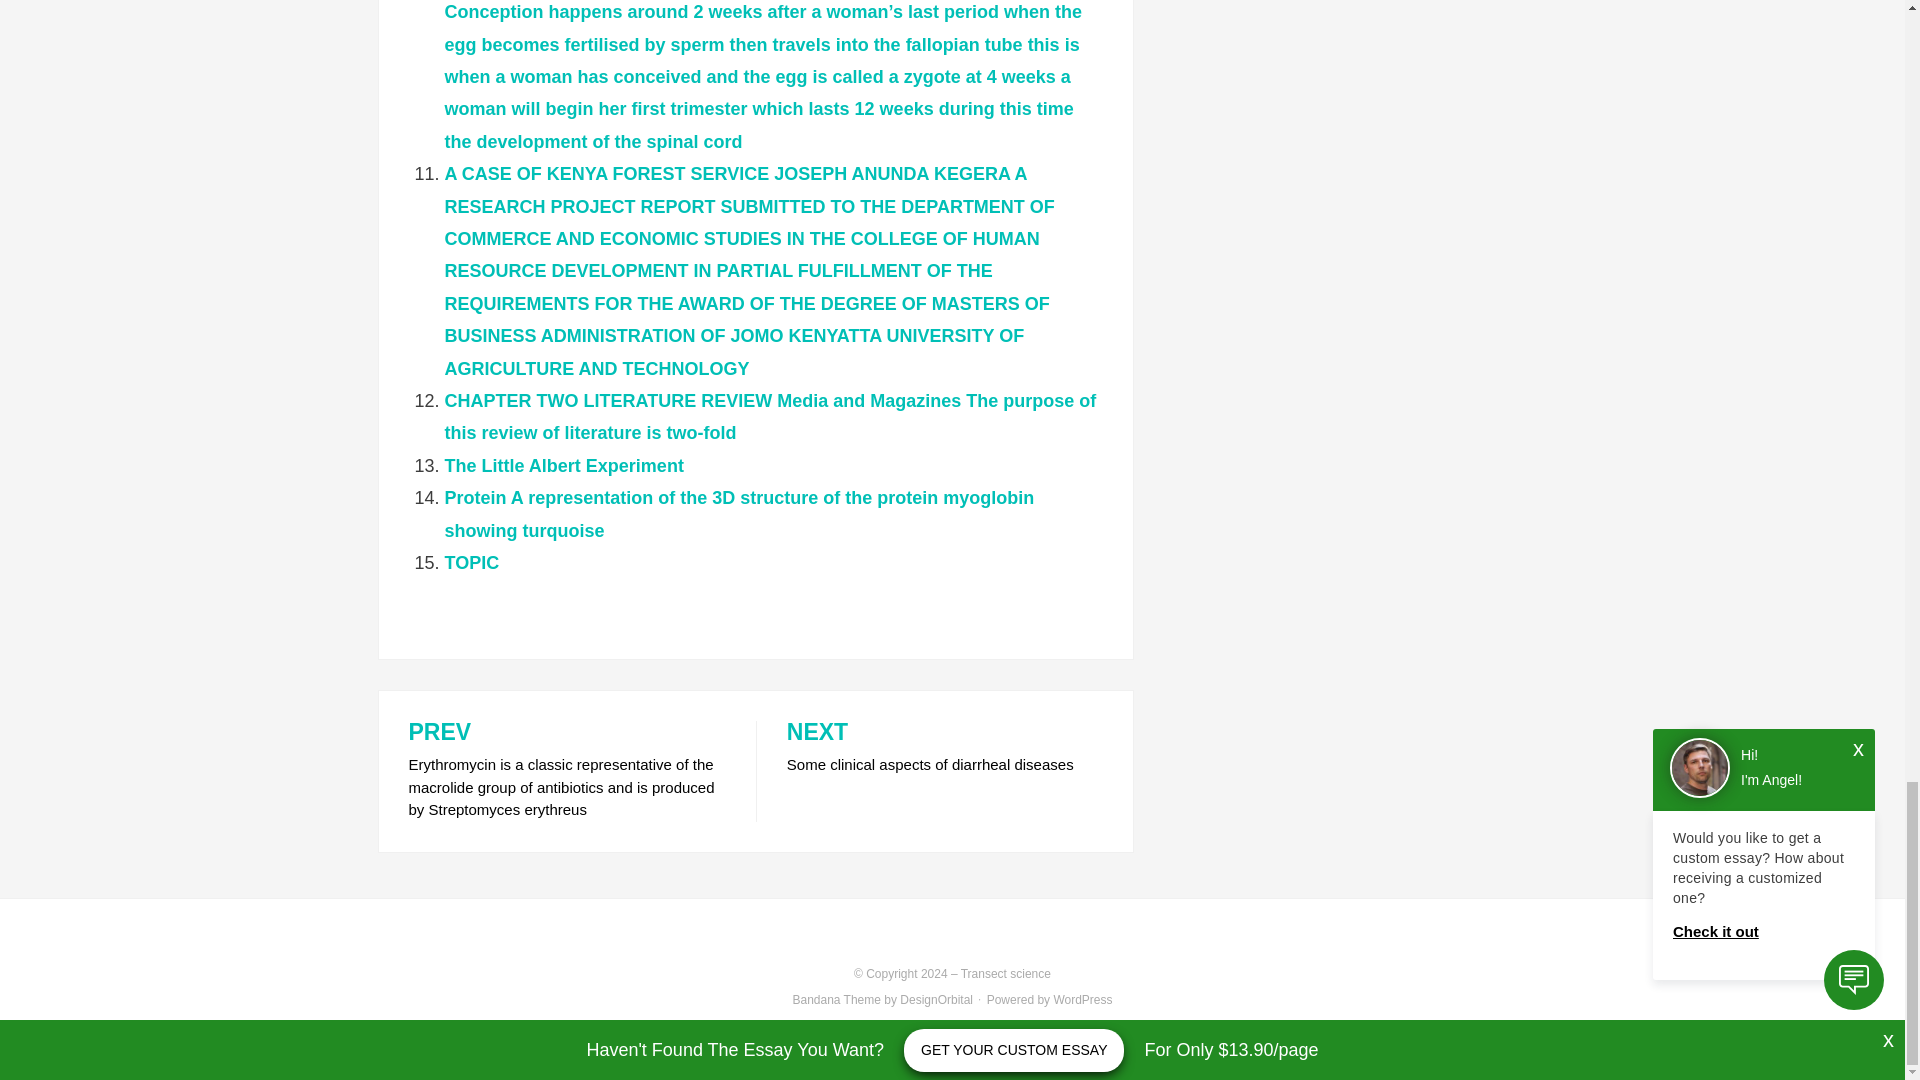  Describe the element at coordinates (1006, 973) in the screenshot. I see `Transect science` at that location.